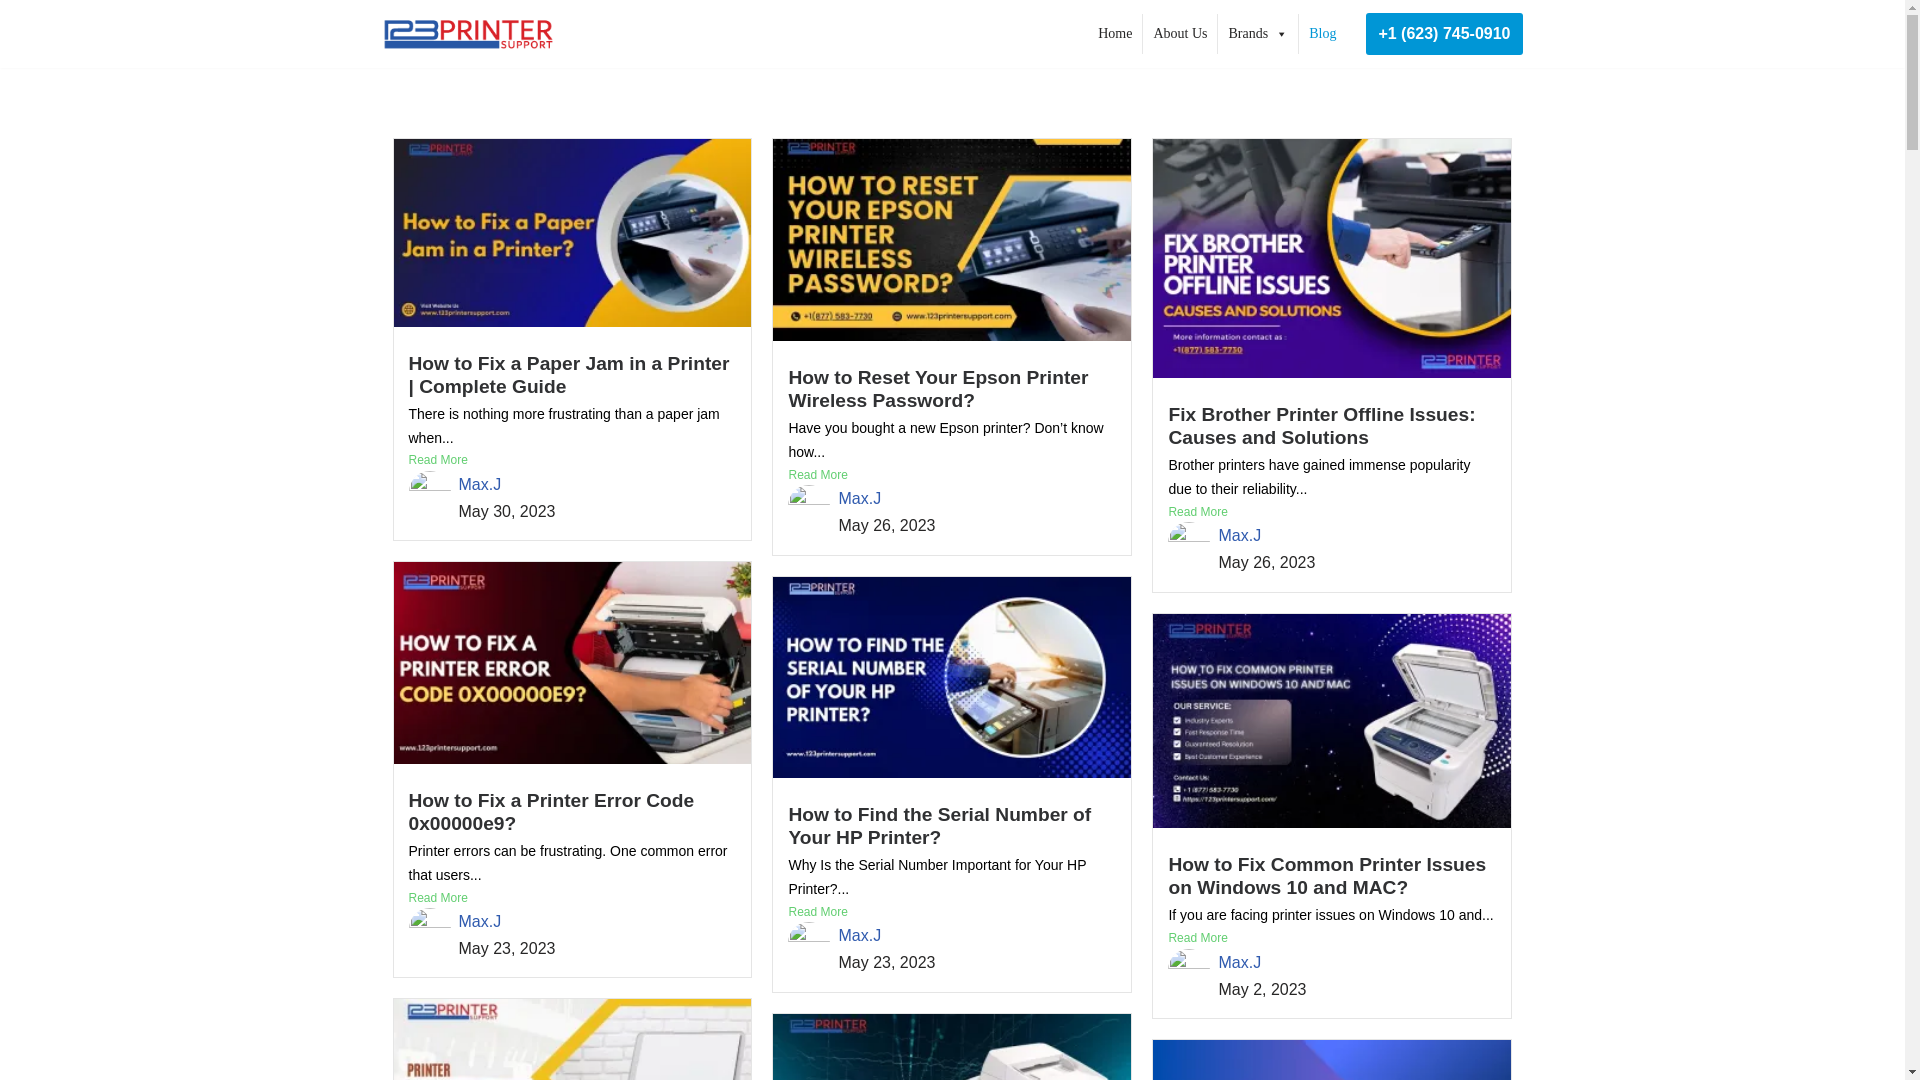 The height and width of the screenshot is (1080, 1920). Describe the element at coordinates (1115, 34) in the screenshot. I see `Home` at that location.